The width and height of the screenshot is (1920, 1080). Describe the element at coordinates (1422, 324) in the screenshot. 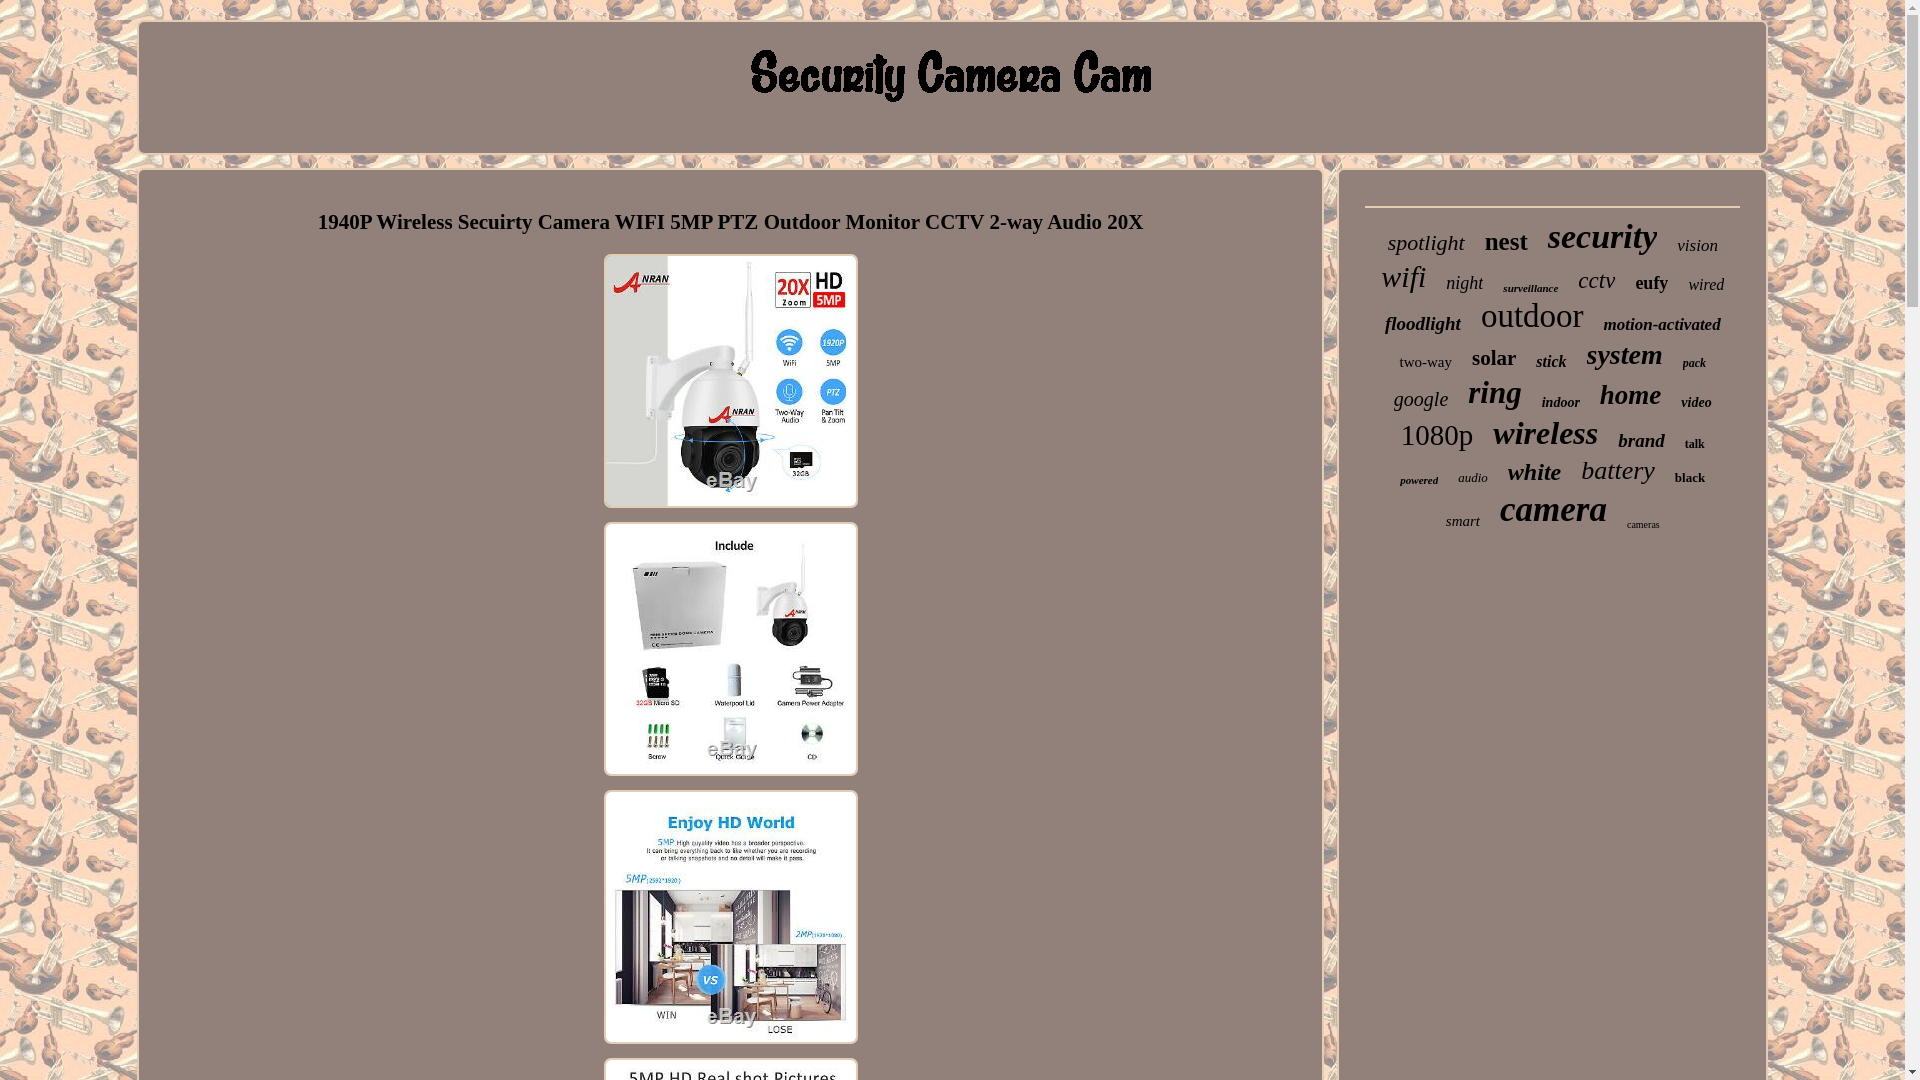

I see `floodlight` at that location.